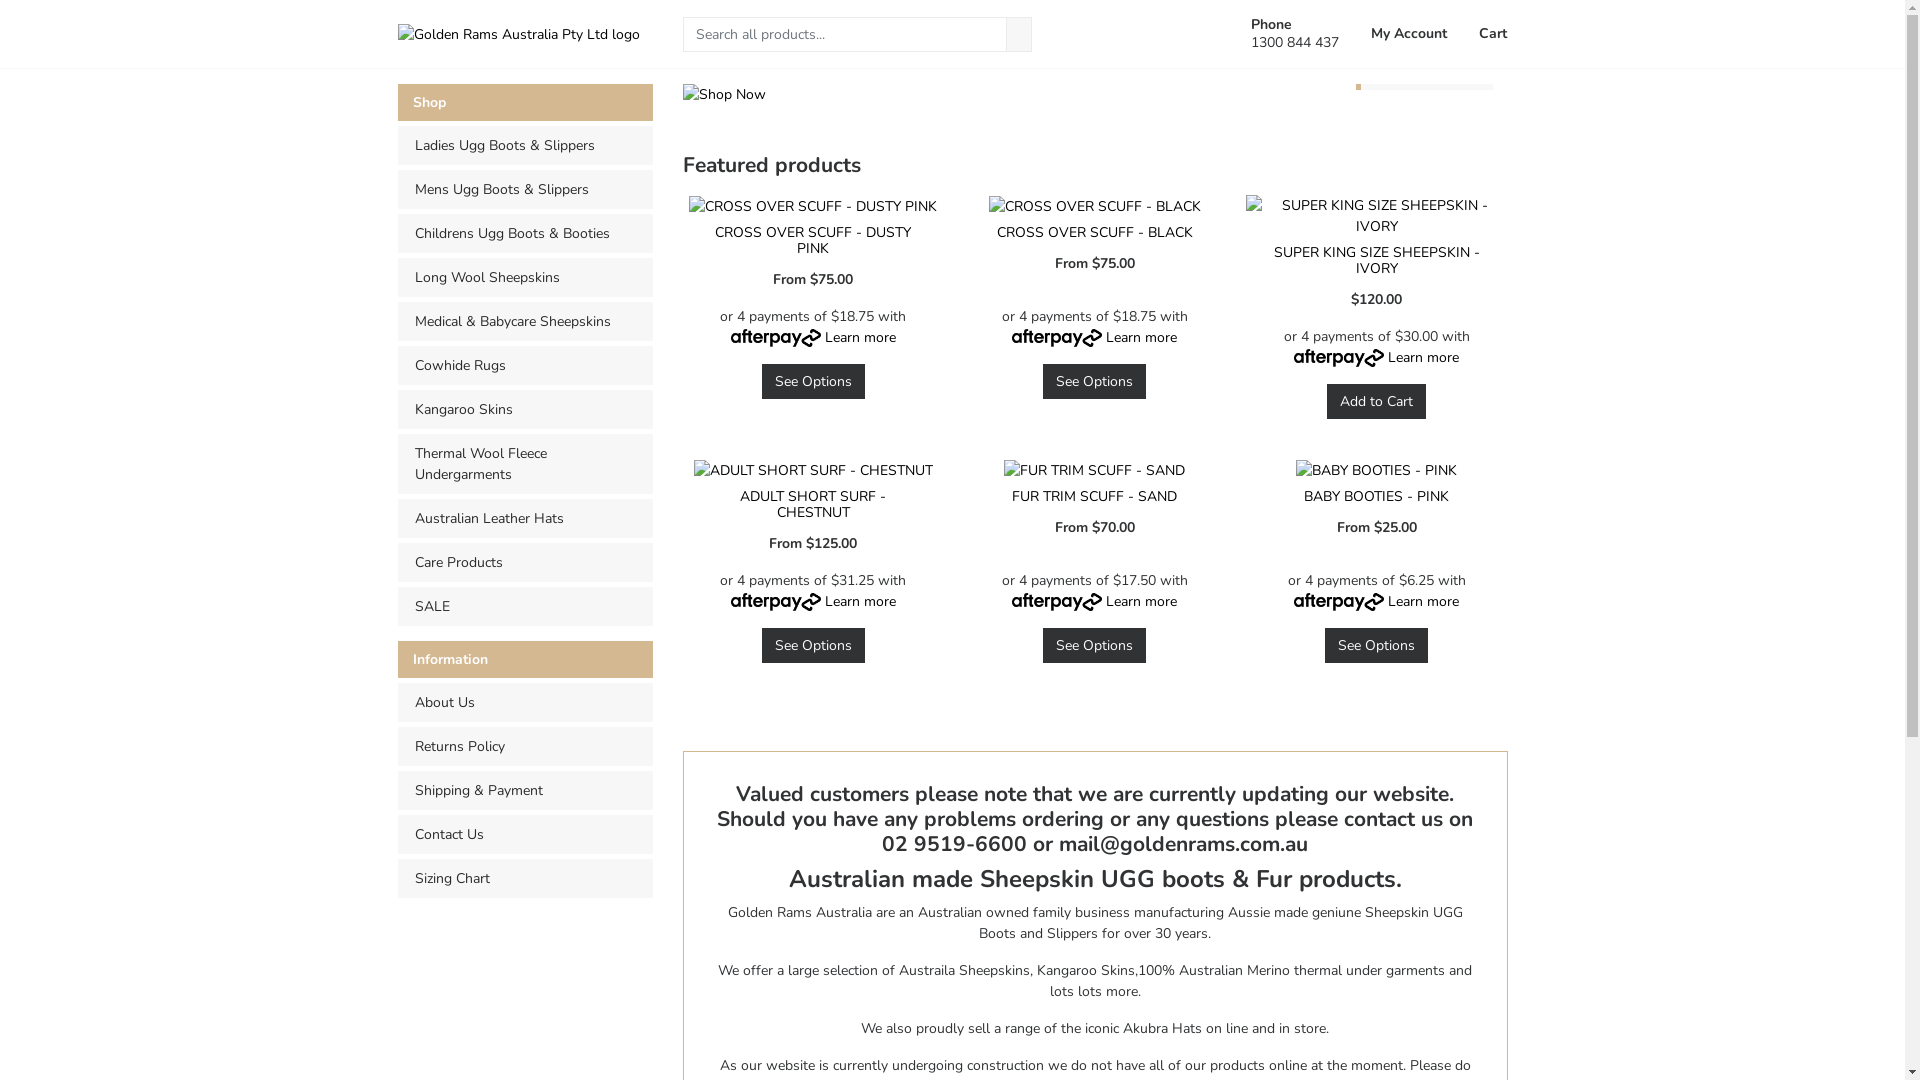  What do you see at coordinates (524, 322) in the screenshot?
I see `Medical & Babycare Sheepskins` at bounding box center [524, 322].